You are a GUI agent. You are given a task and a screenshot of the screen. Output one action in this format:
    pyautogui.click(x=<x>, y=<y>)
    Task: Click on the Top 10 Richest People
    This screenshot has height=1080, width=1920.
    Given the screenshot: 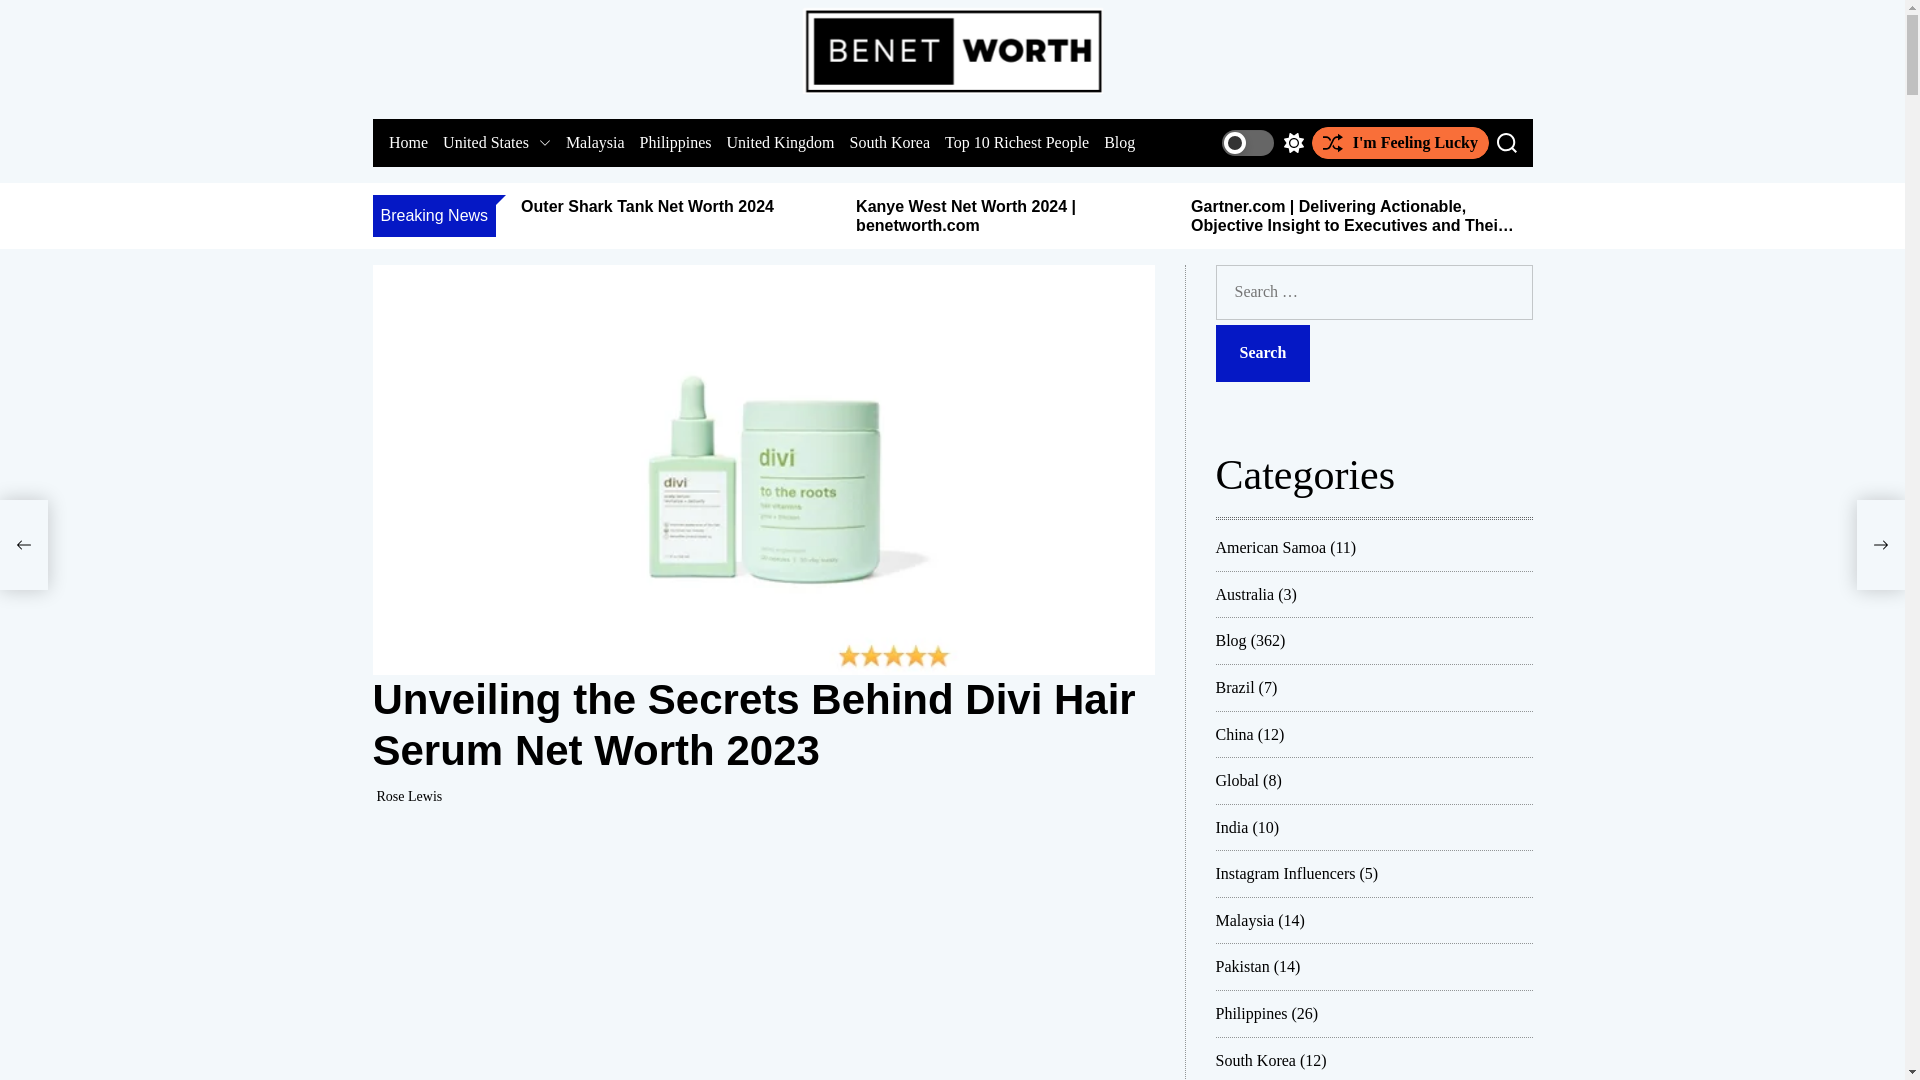 What is the action you would take?
    pyautogui.click(x=1016, y=143)
    